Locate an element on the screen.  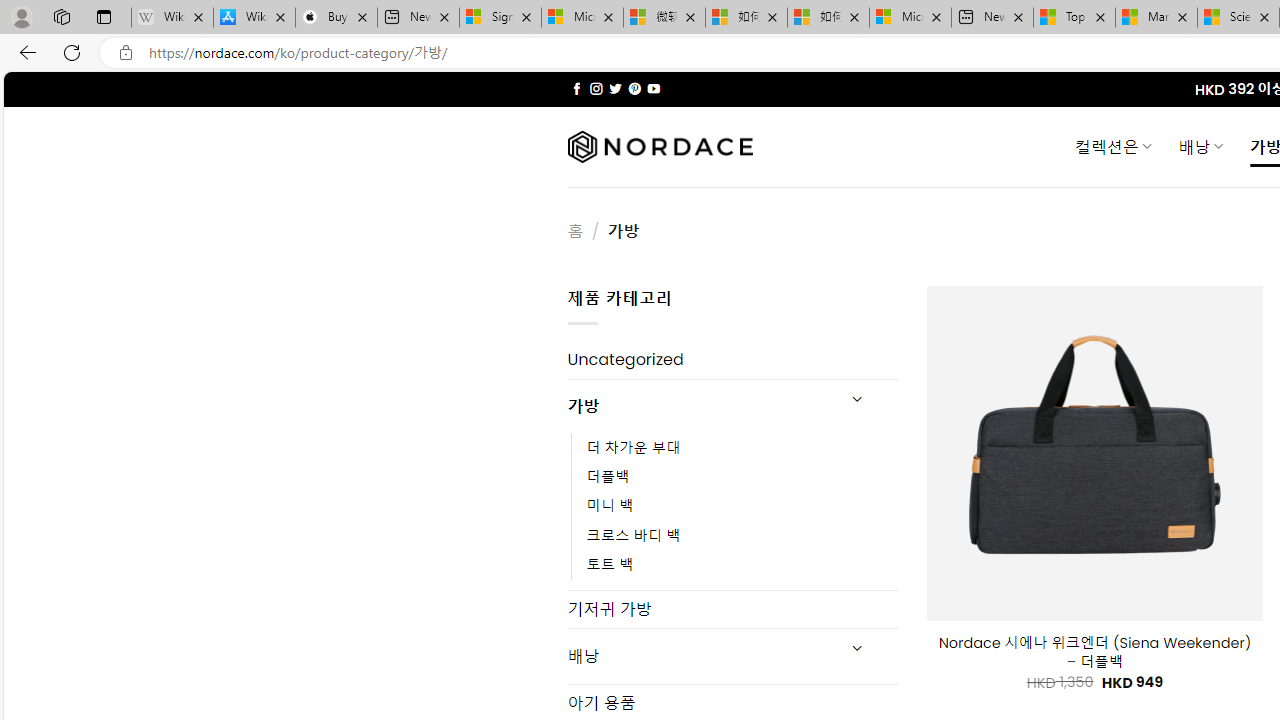
Follow on Instagram is located at coordinates (596, 88).